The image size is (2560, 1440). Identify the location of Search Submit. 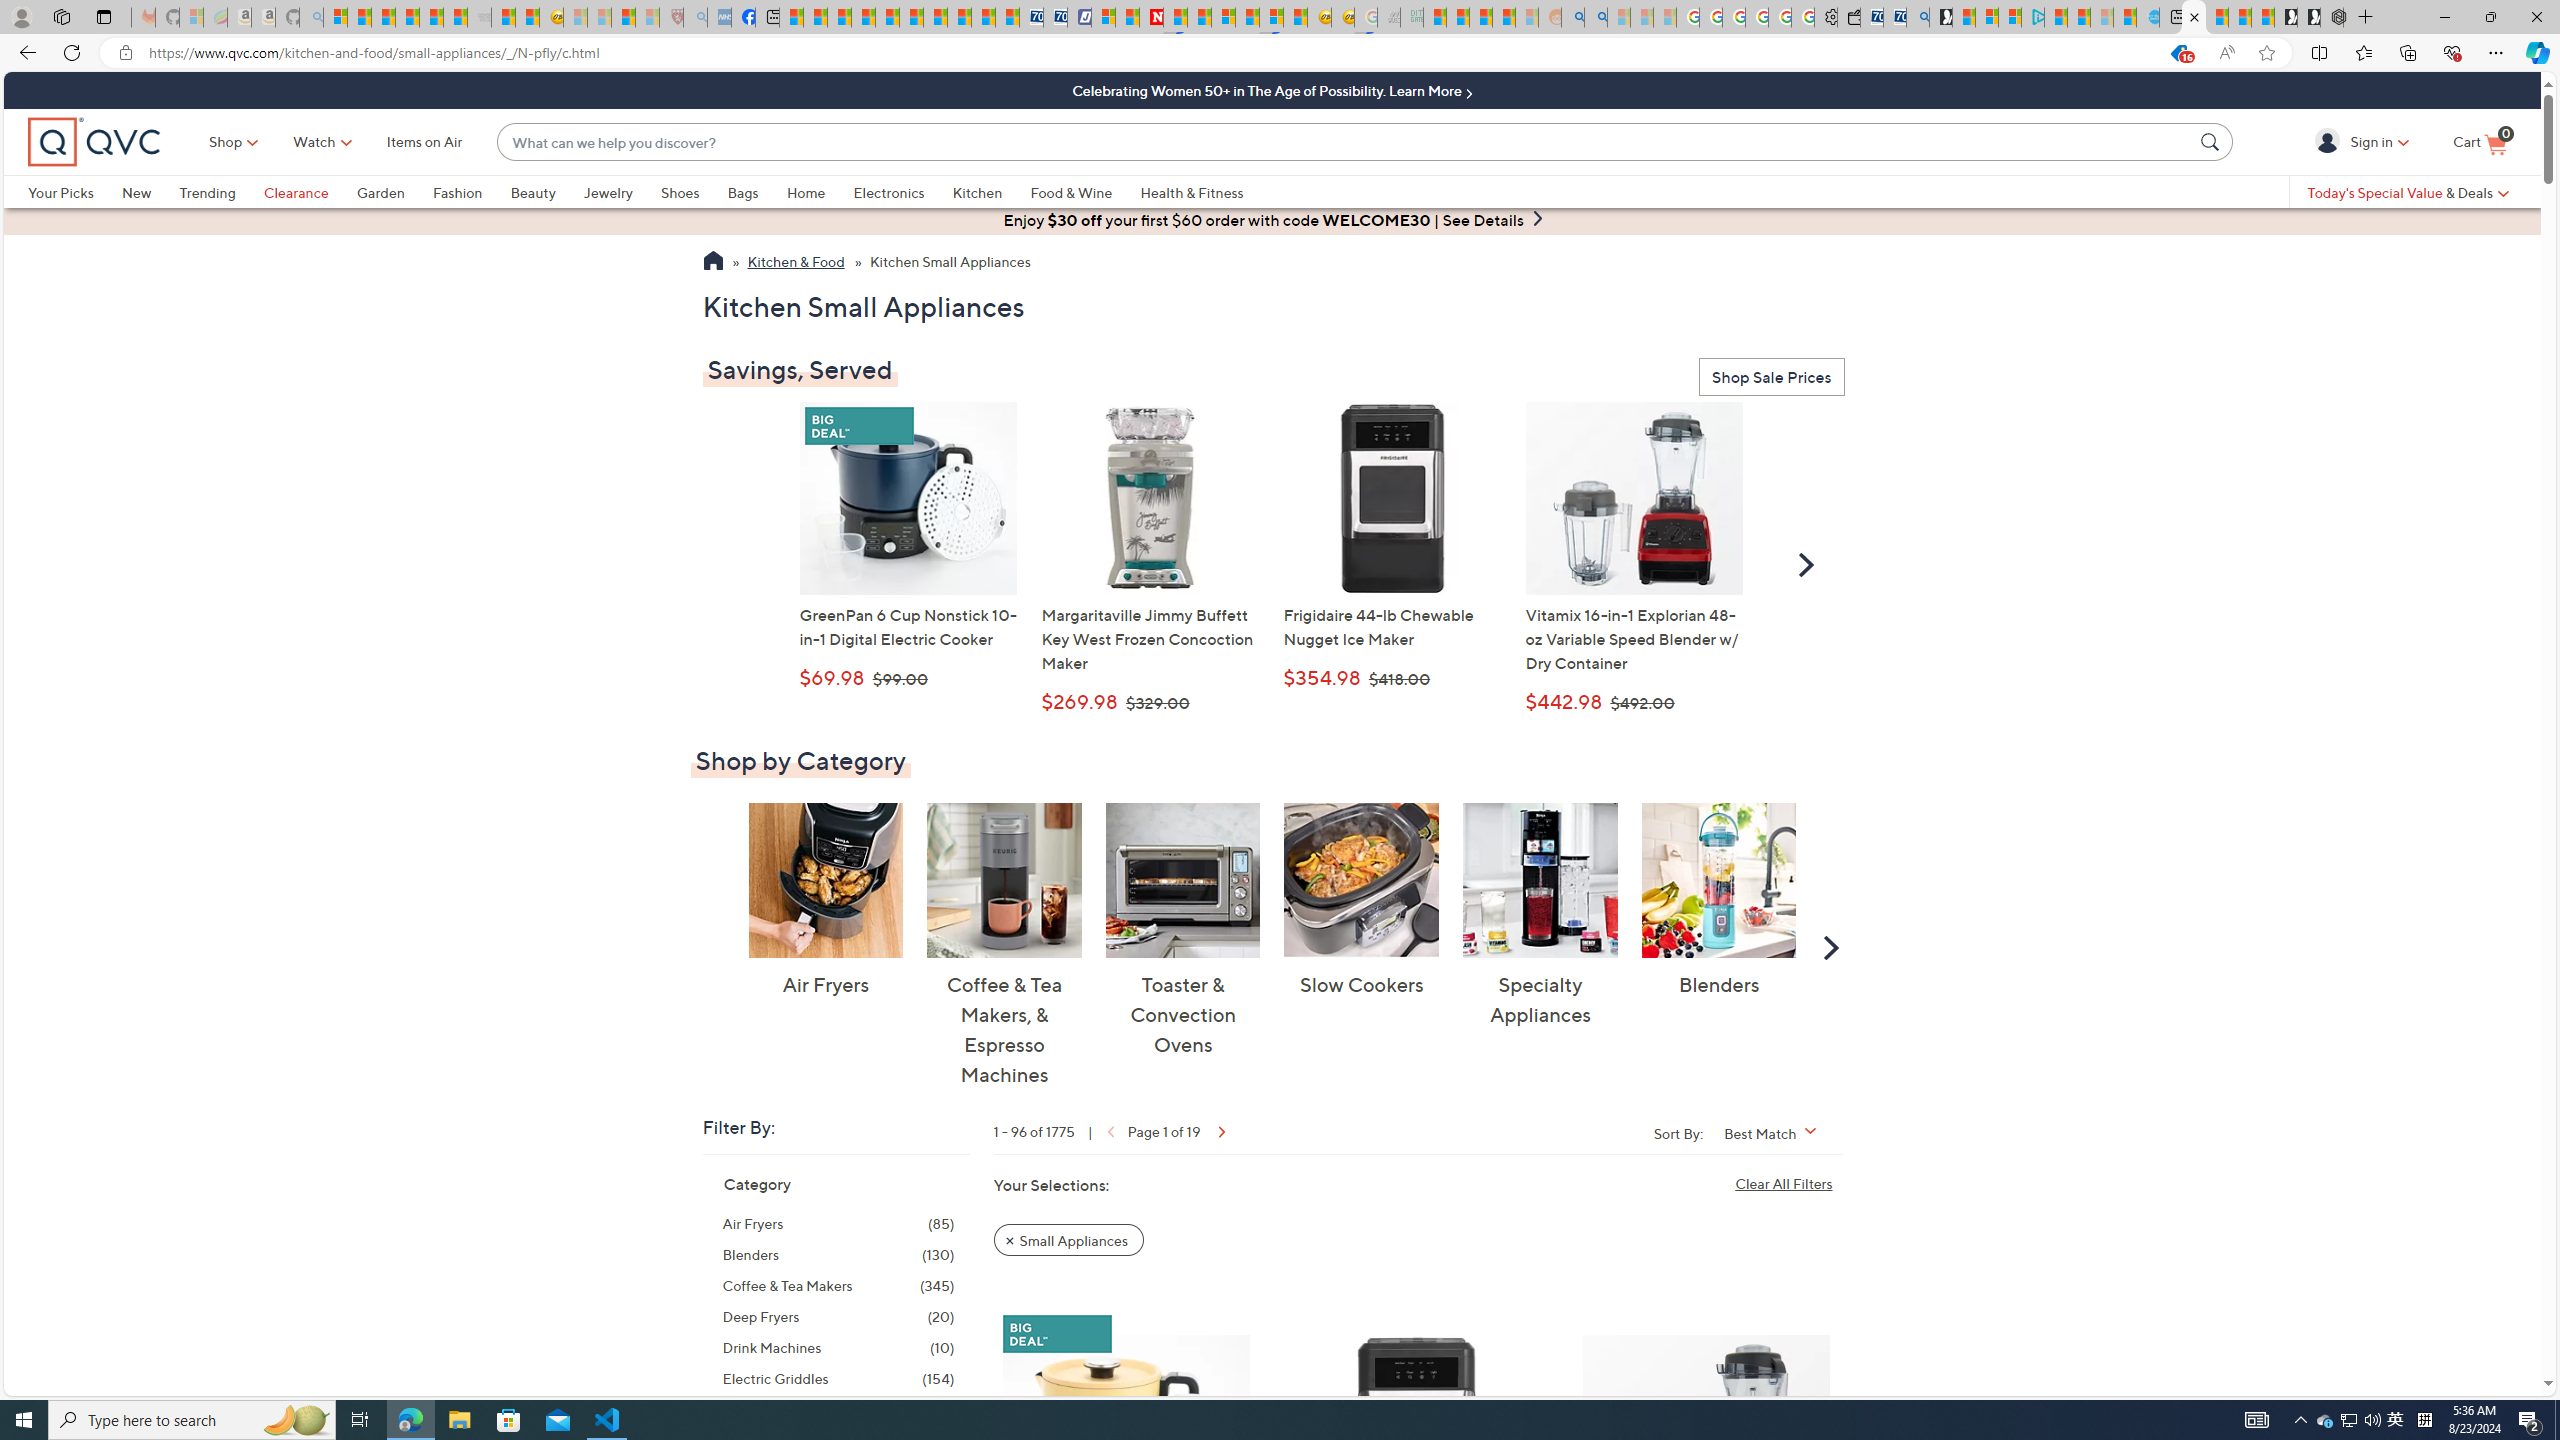
(2212, 141).